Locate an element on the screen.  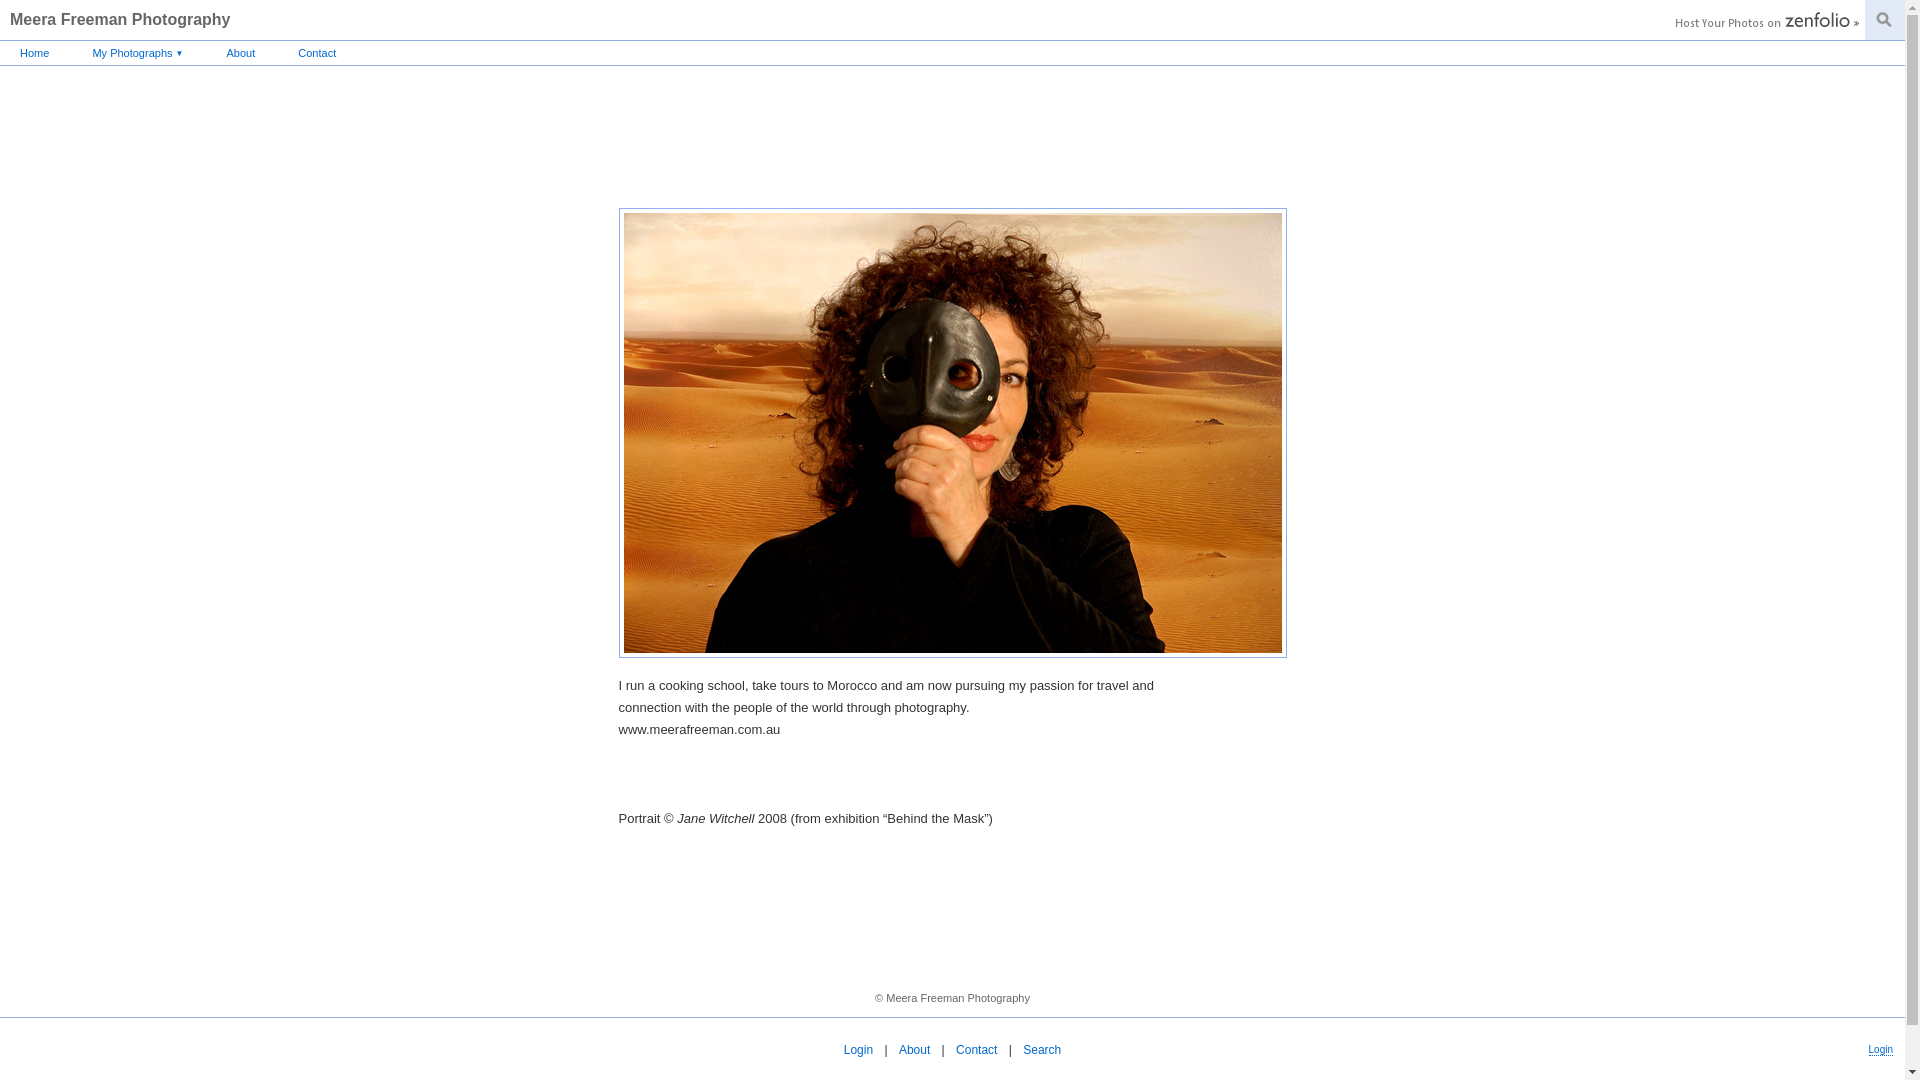
Home is located at coordinates (34, 53).